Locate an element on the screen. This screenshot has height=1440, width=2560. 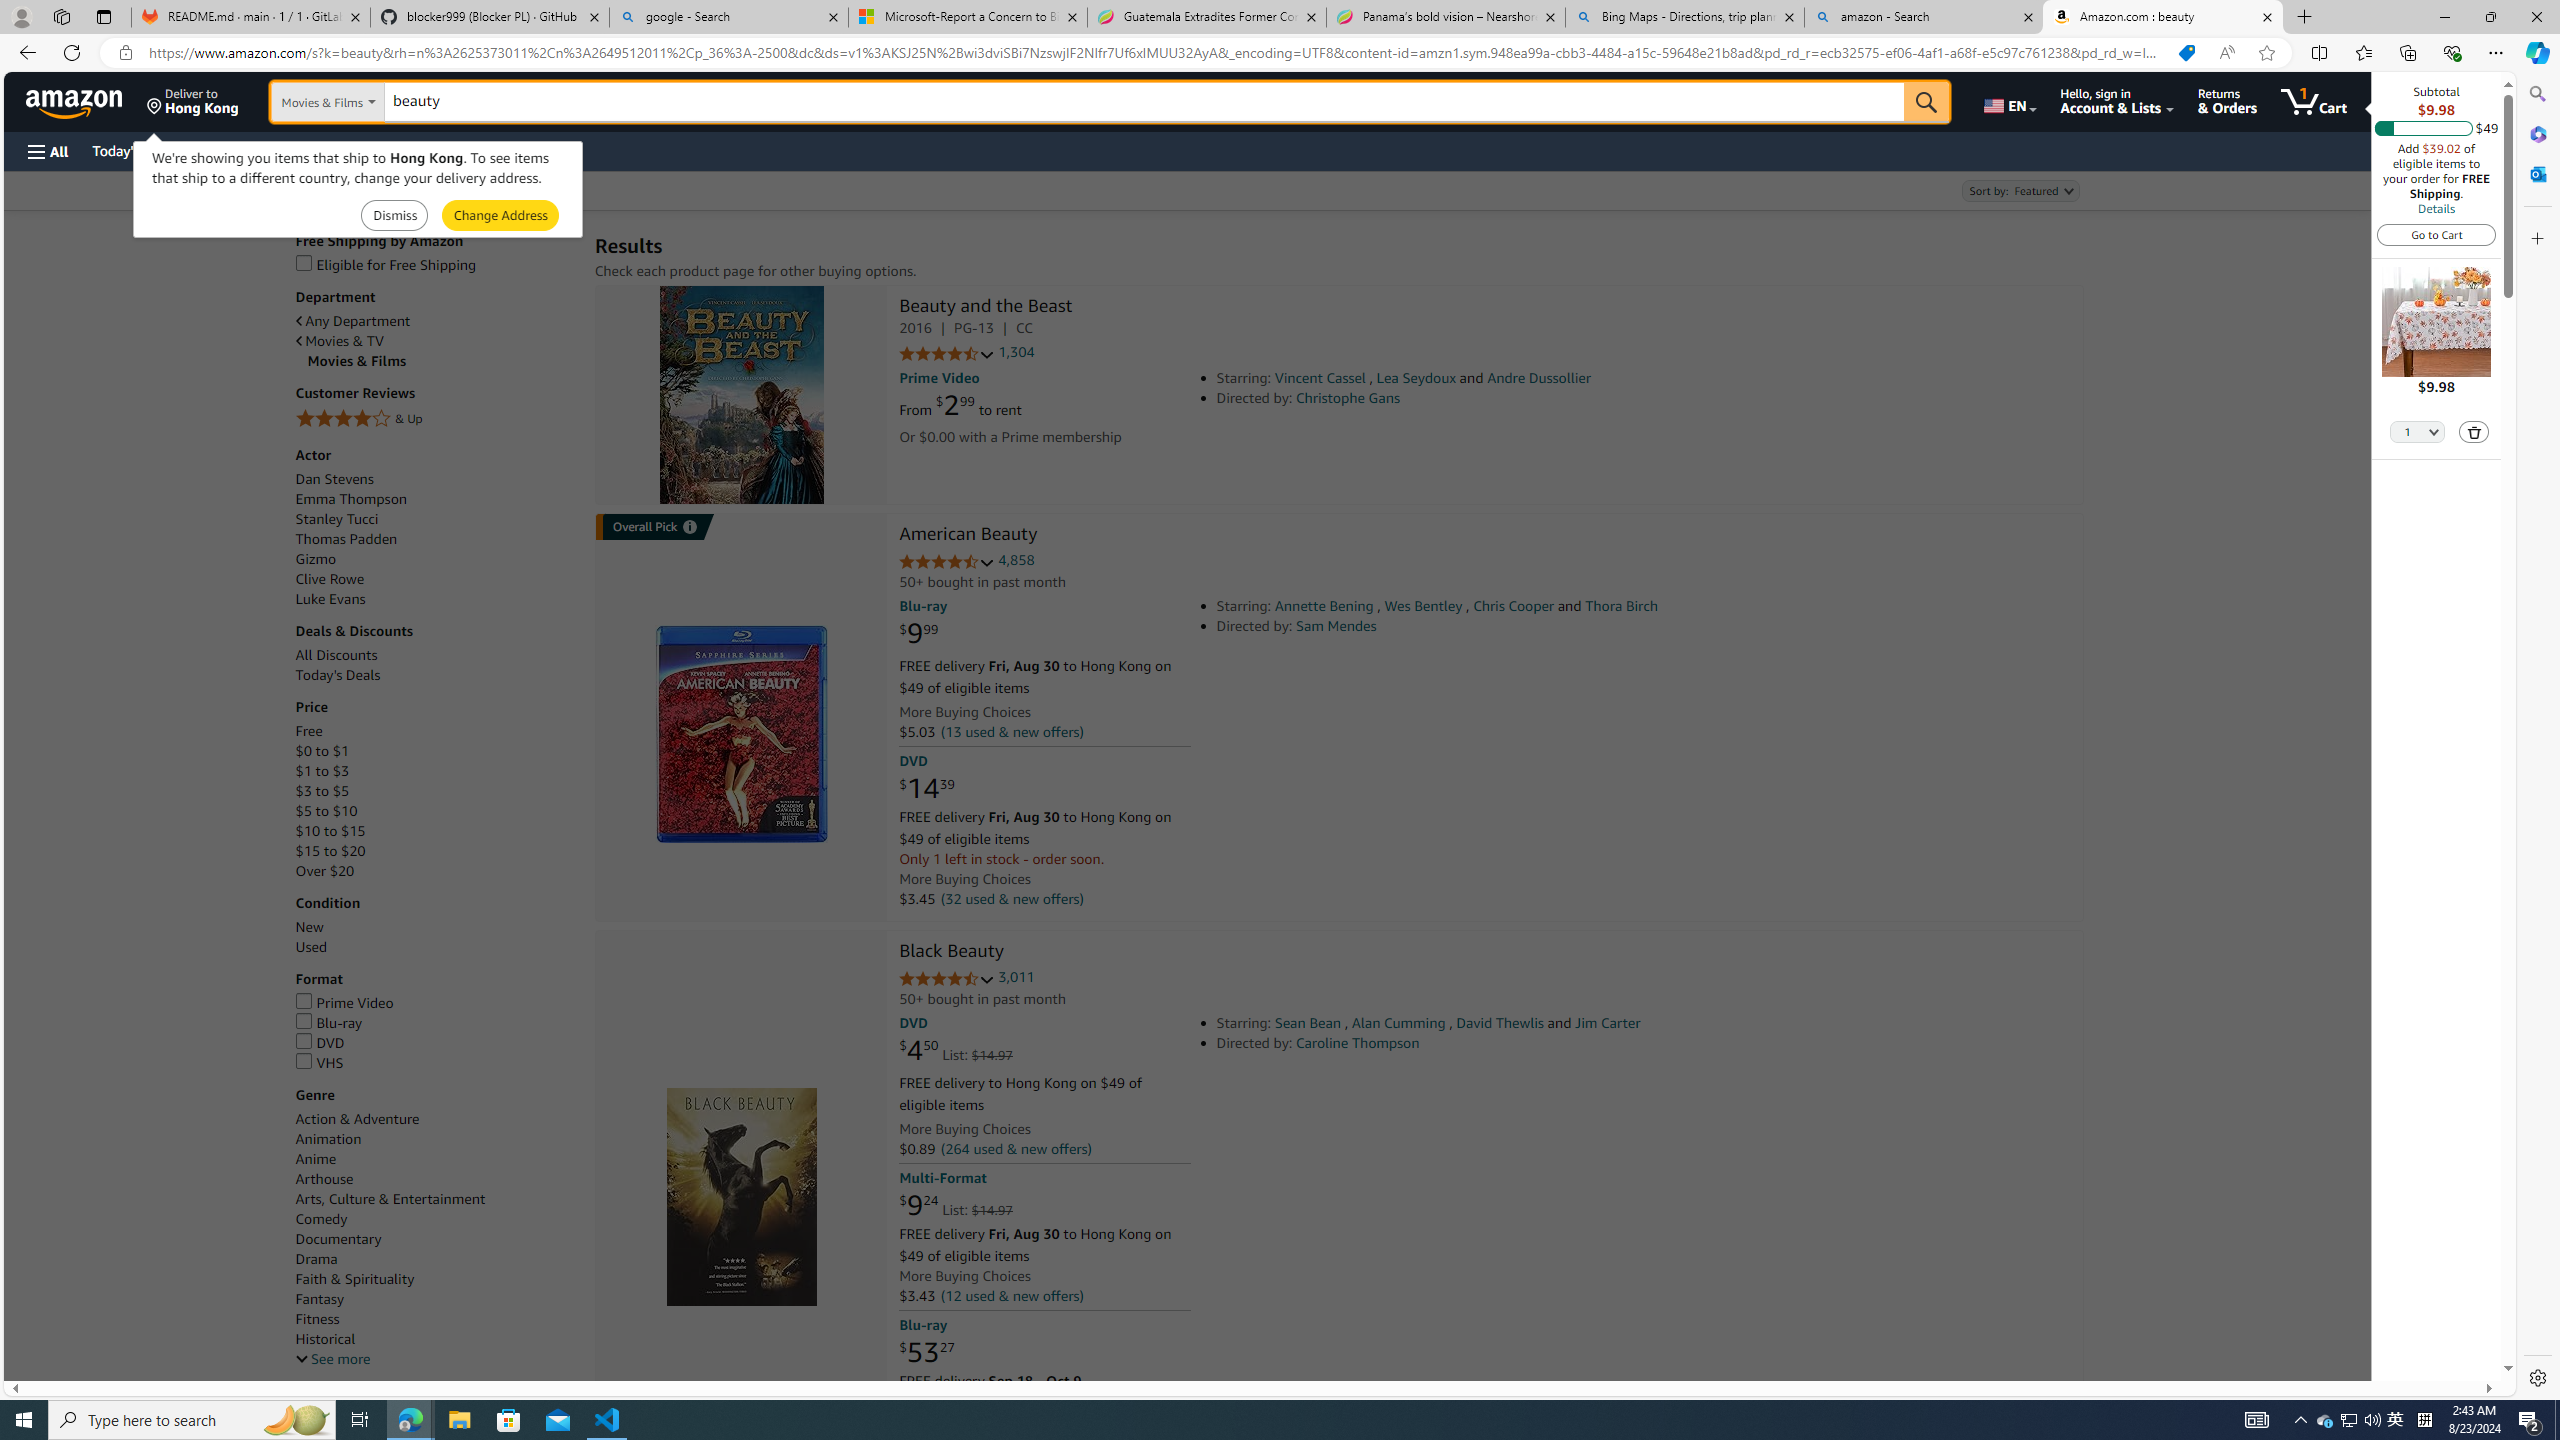
4 Stars & Up is located at coordinates (435, 420).